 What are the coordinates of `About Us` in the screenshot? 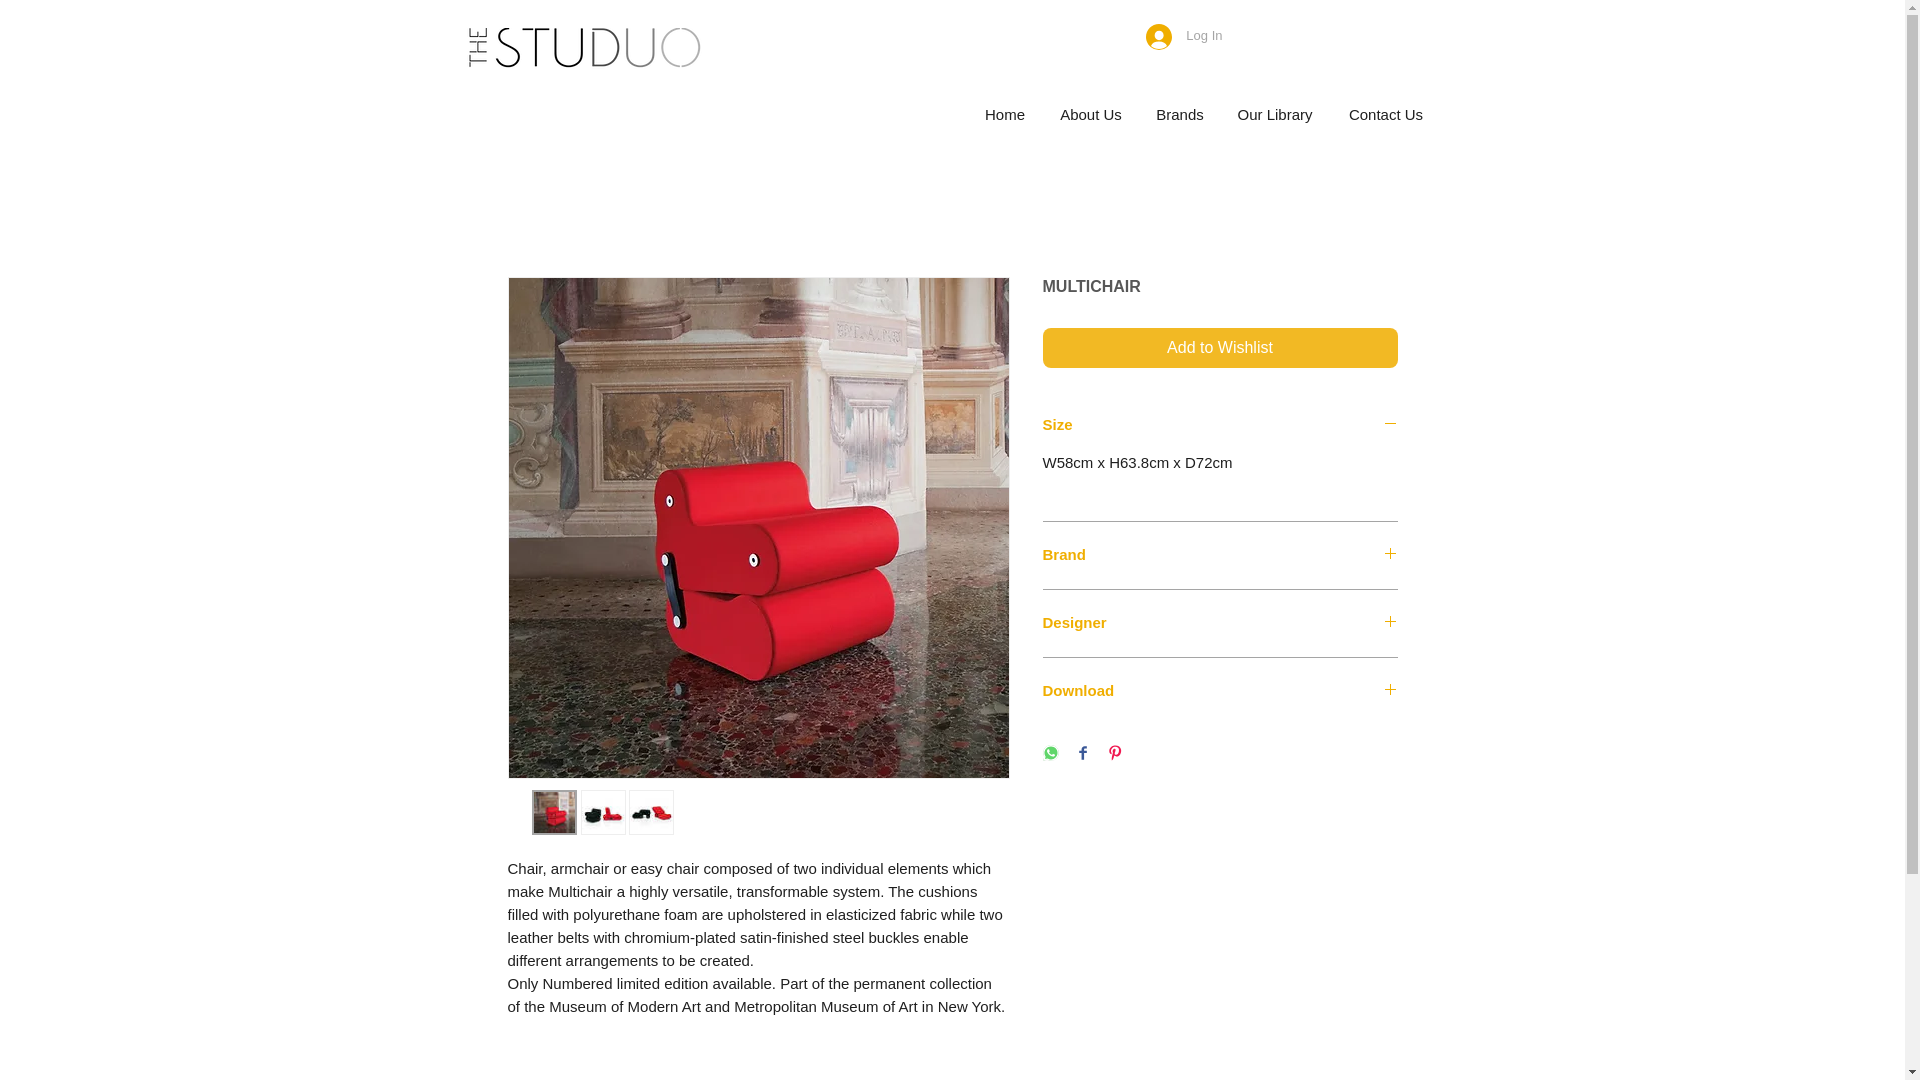 It's located at (1090, 114).